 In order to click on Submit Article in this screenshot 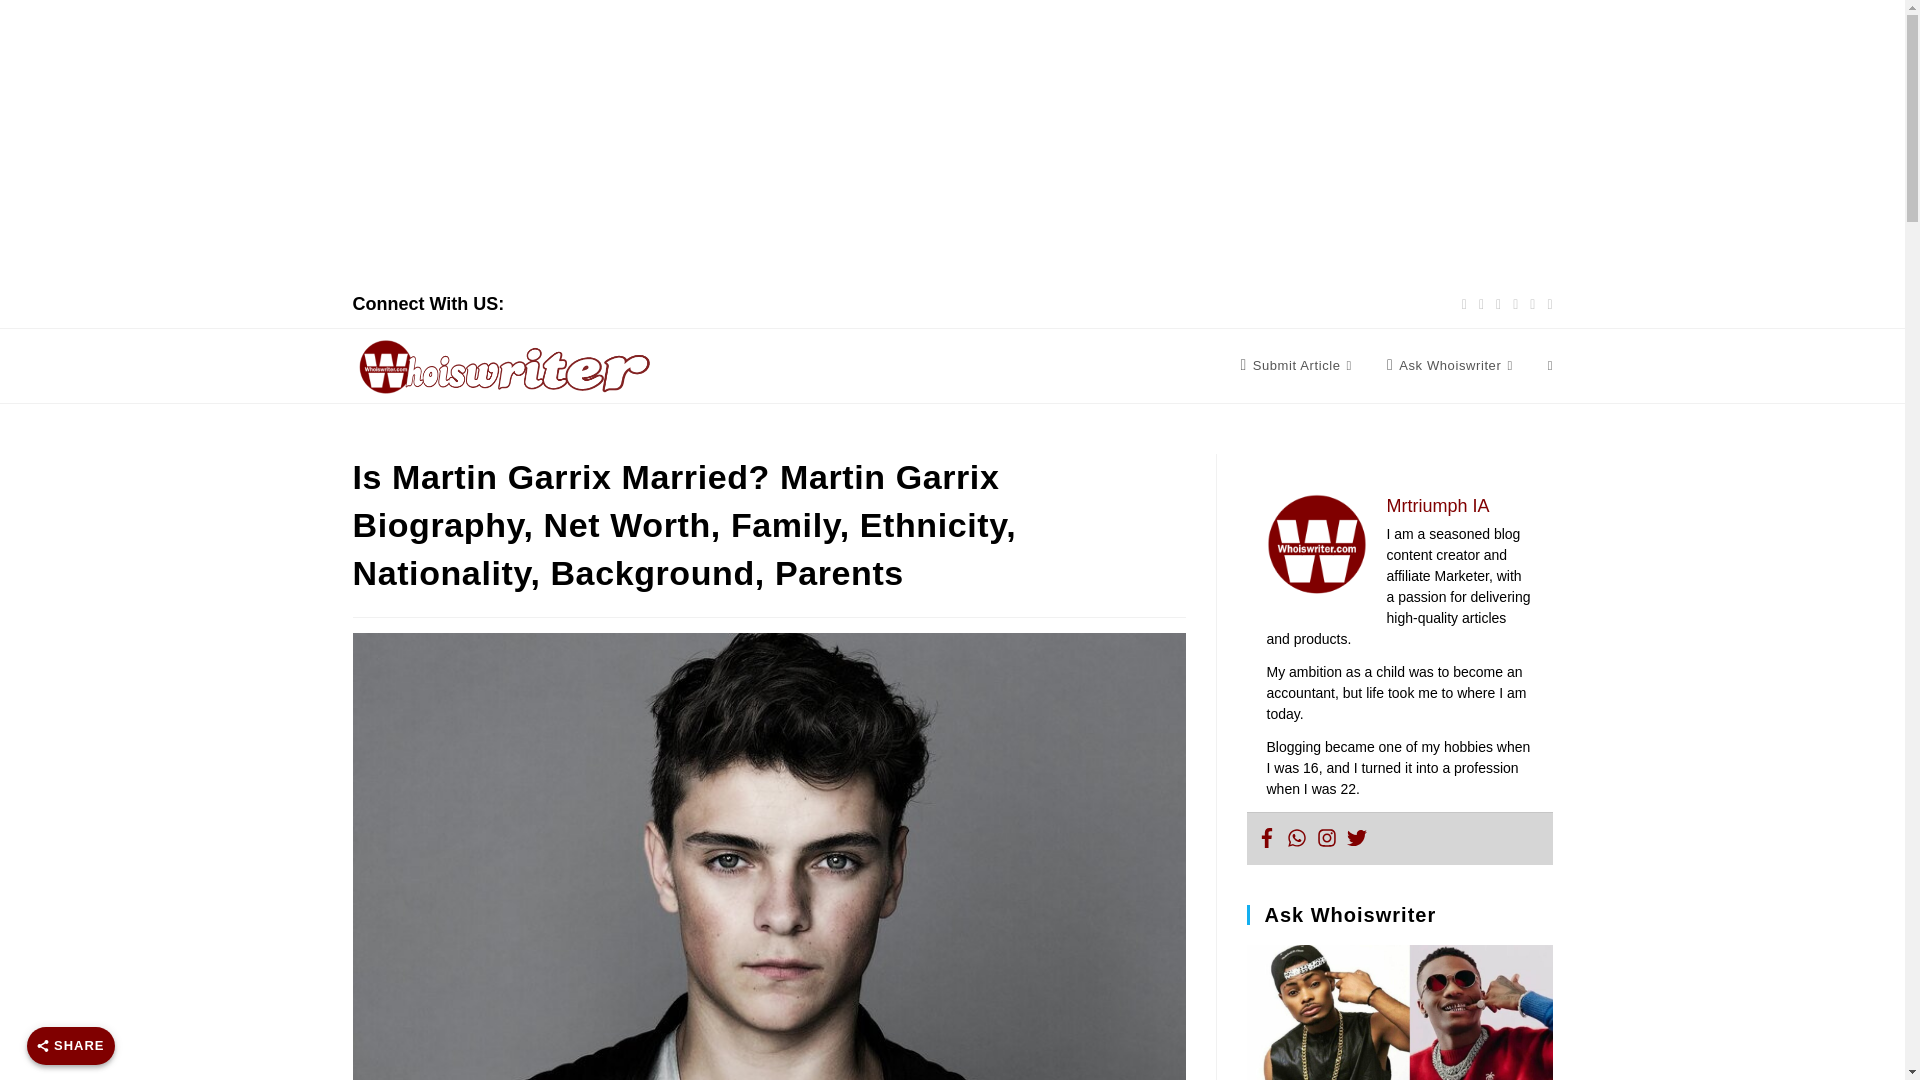, I will do `click(1298, 366)`.